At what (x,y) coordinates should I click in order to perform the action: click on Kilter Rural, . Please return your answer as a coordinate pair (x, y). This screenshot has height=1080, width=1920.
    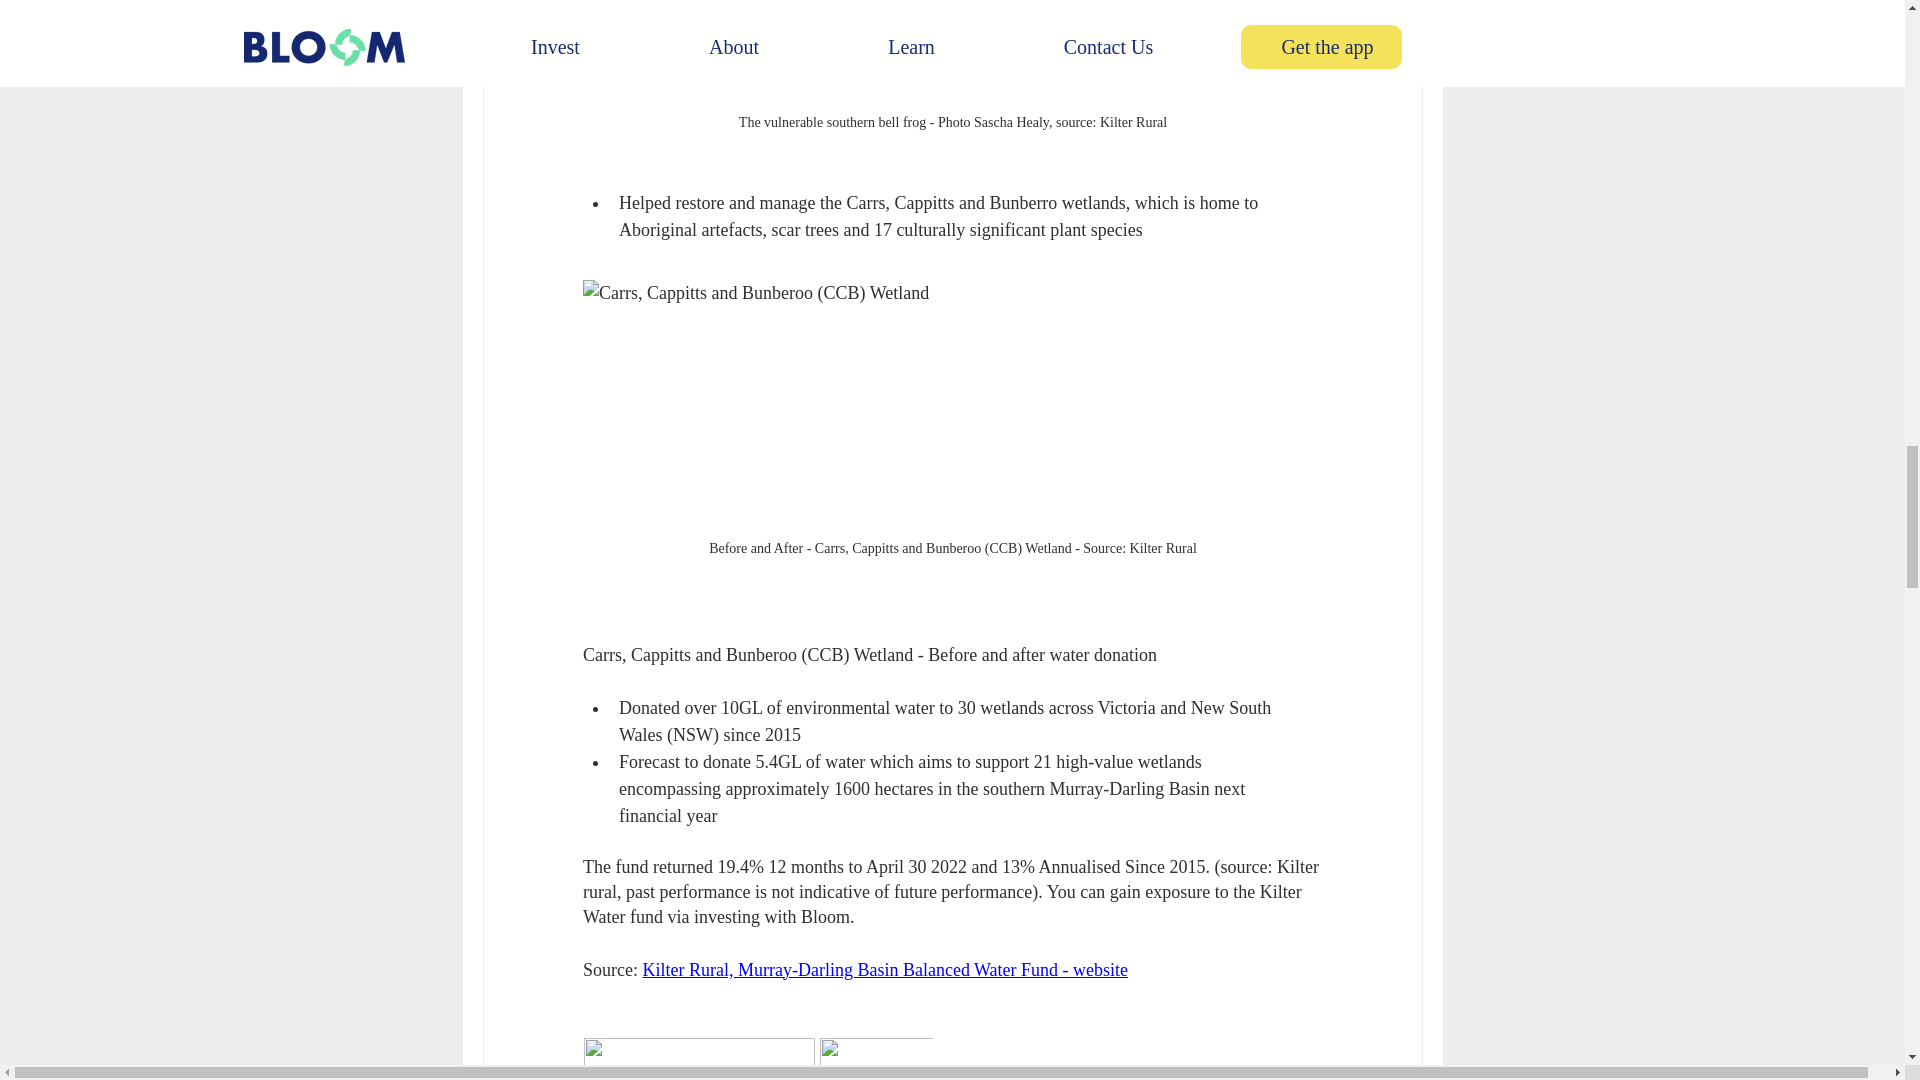
    Looking at the image, I should click on (689, 970).